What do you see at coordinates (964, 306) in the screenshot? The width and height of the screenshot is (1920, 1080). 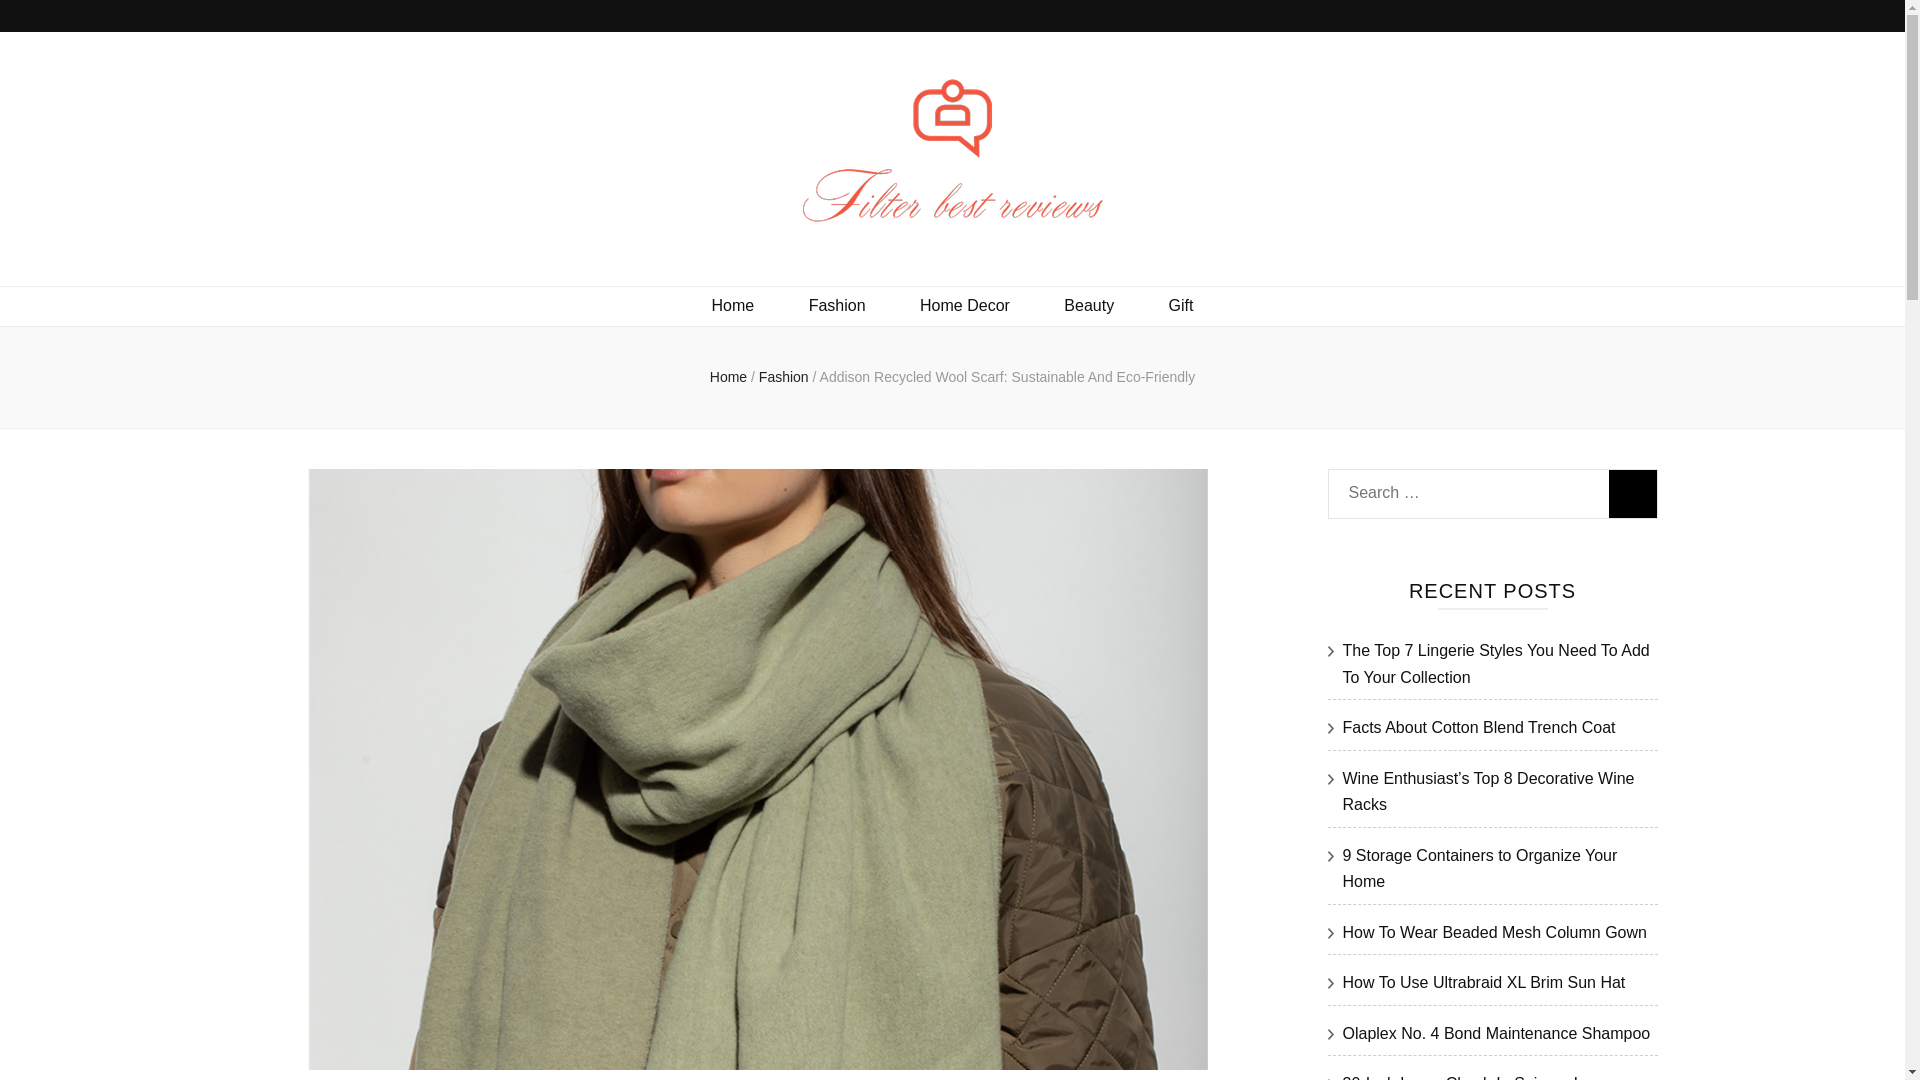 I see `Home Decor` at bounding box center [964, 306].